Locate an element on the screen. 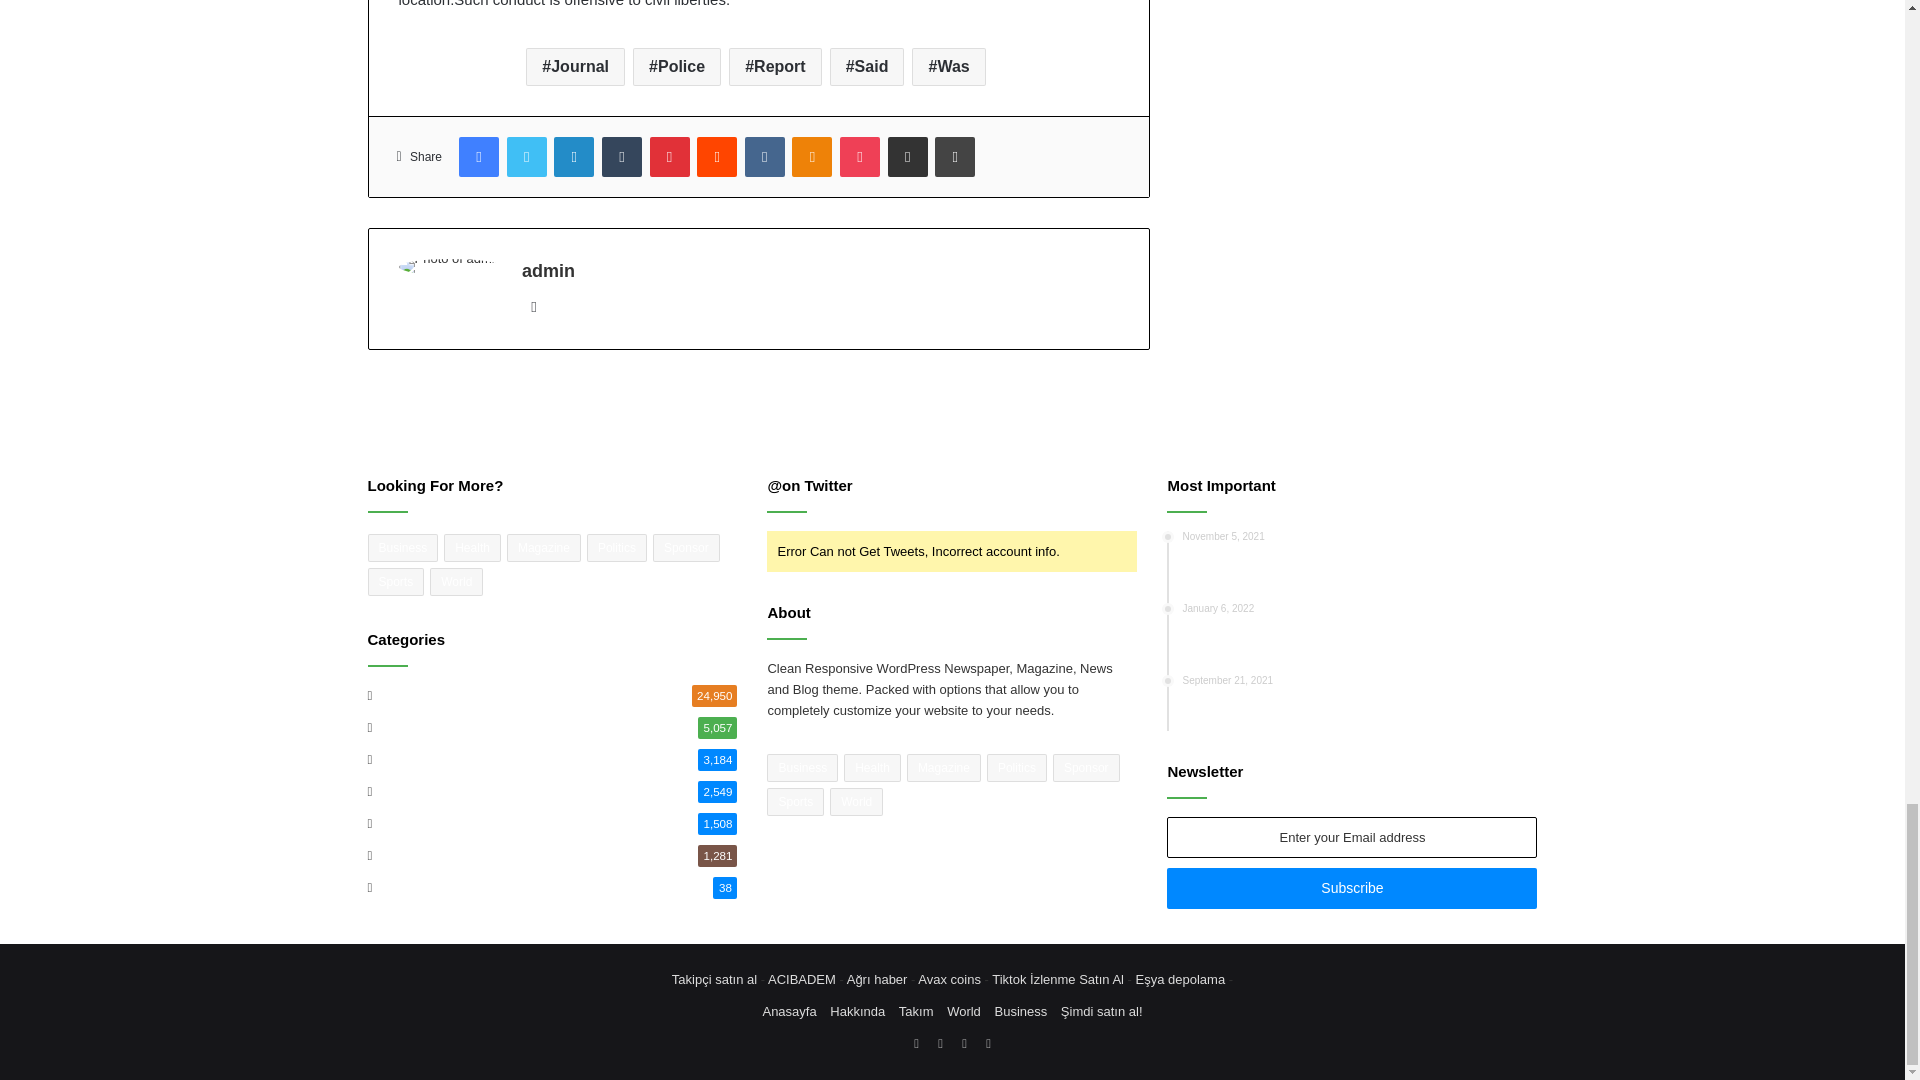 The height and width of the screenshot is (1080, 1920). Report is located at coordinates (775, 66).